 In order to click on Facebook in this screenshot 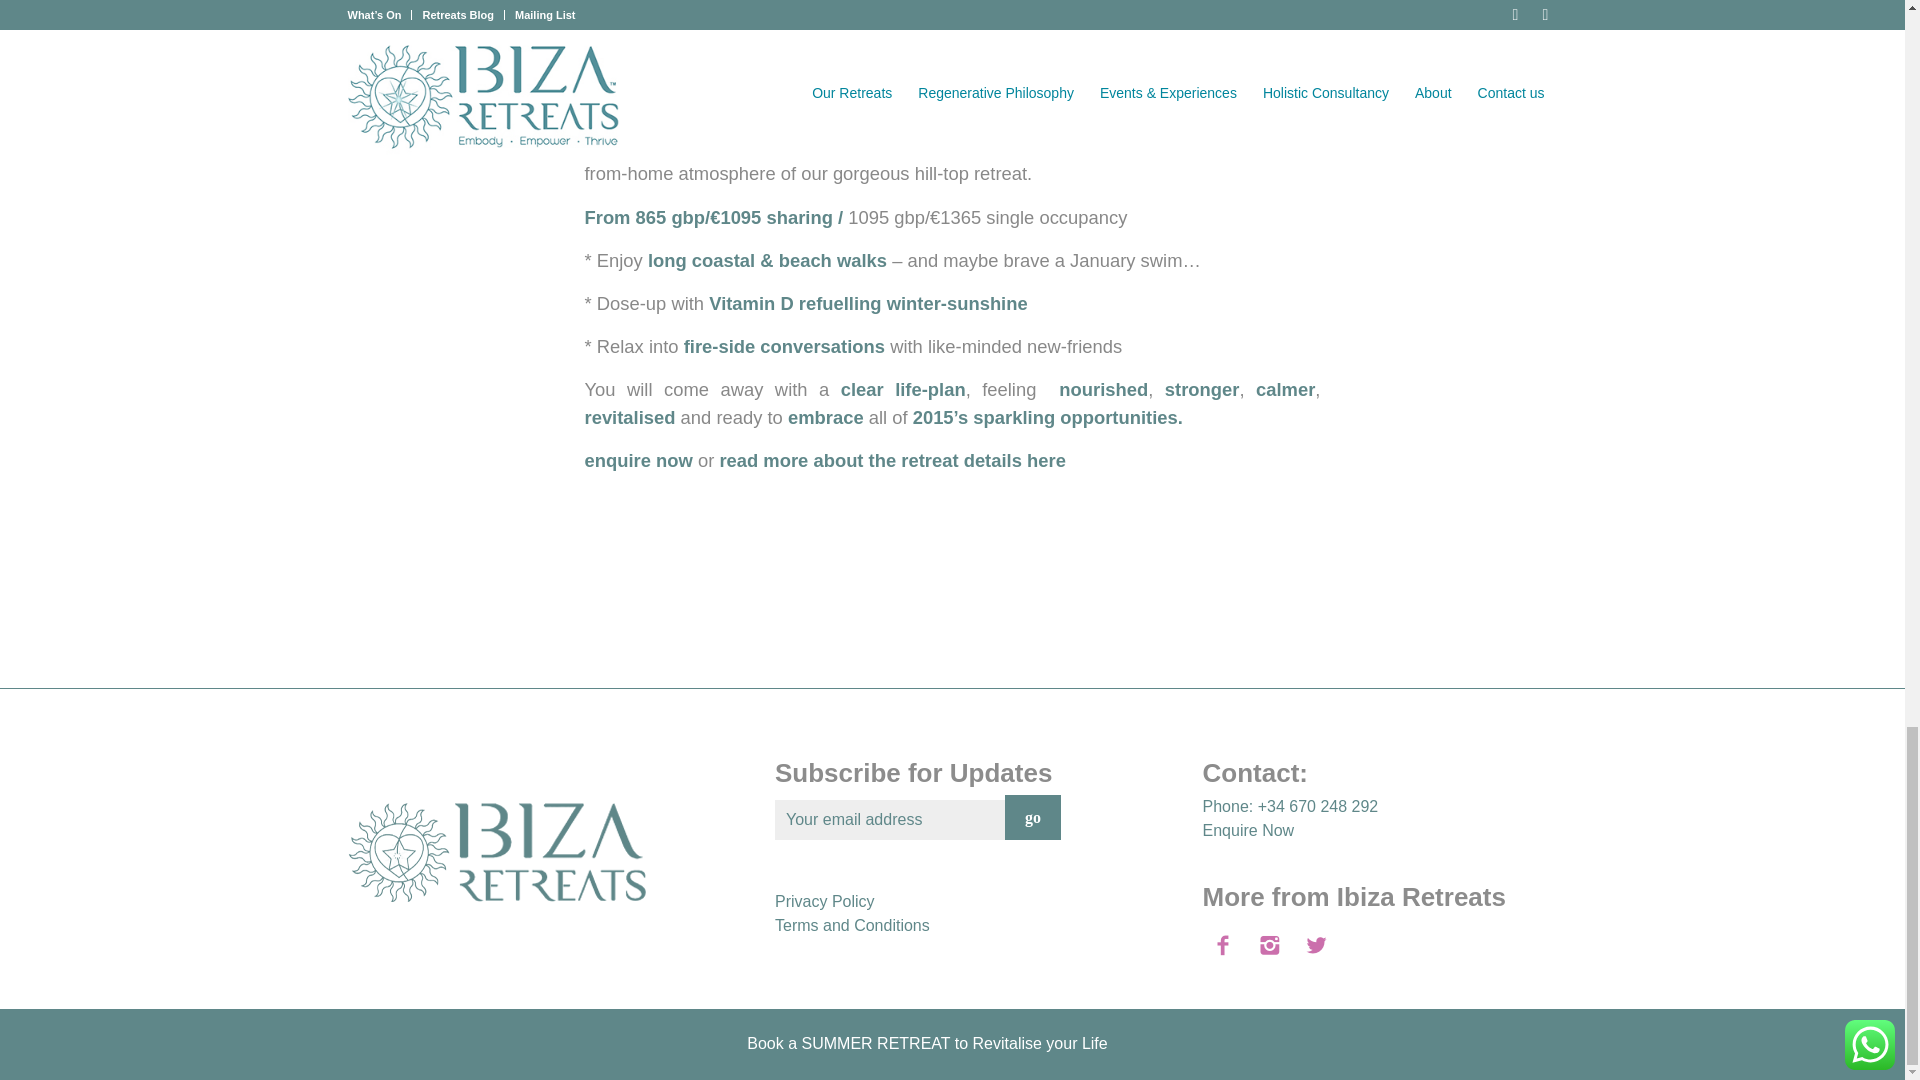, I will do `click(1512, 1050)`.